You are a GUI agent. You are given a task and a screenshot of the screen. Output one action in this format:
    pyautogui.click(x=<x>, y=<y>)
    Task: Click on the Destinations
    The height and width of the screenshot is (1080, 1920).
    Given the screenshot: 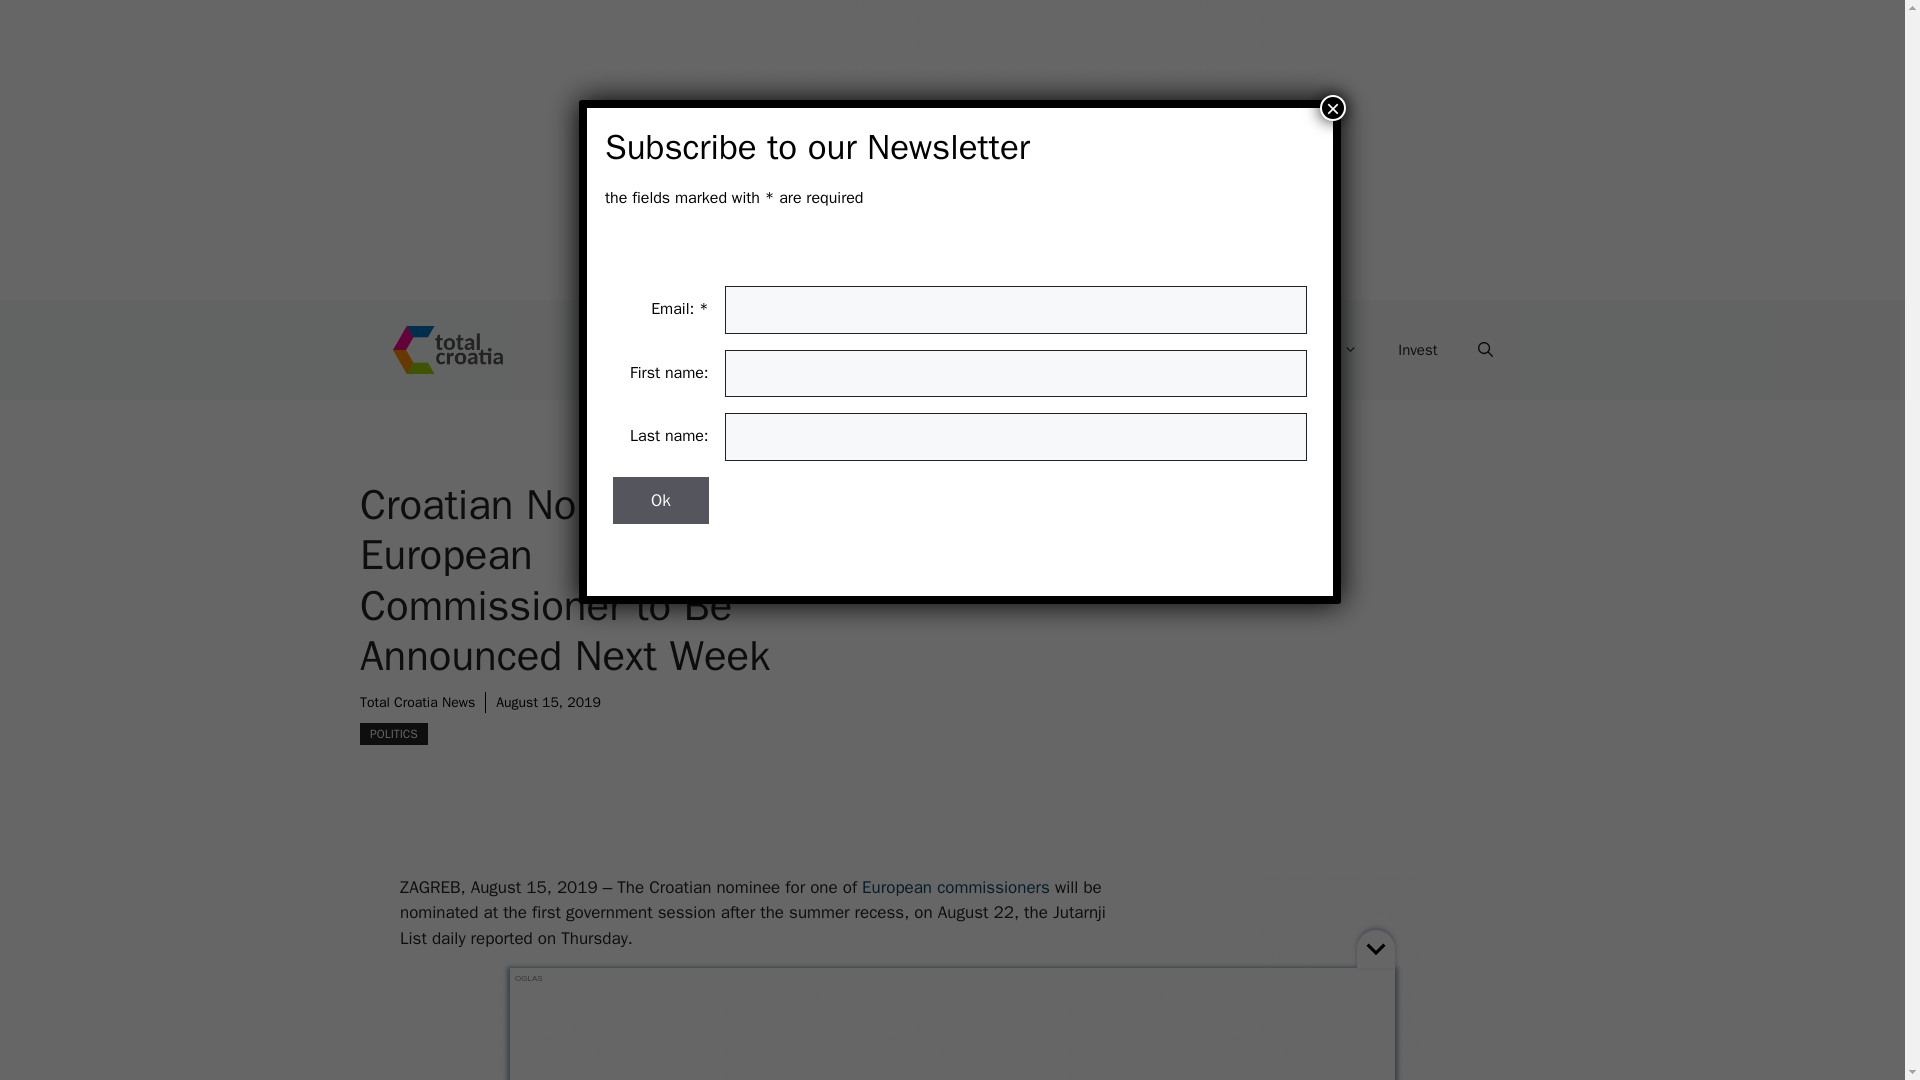 What is the action you would take?
    pyautogui.click(x=682, y=350)
    